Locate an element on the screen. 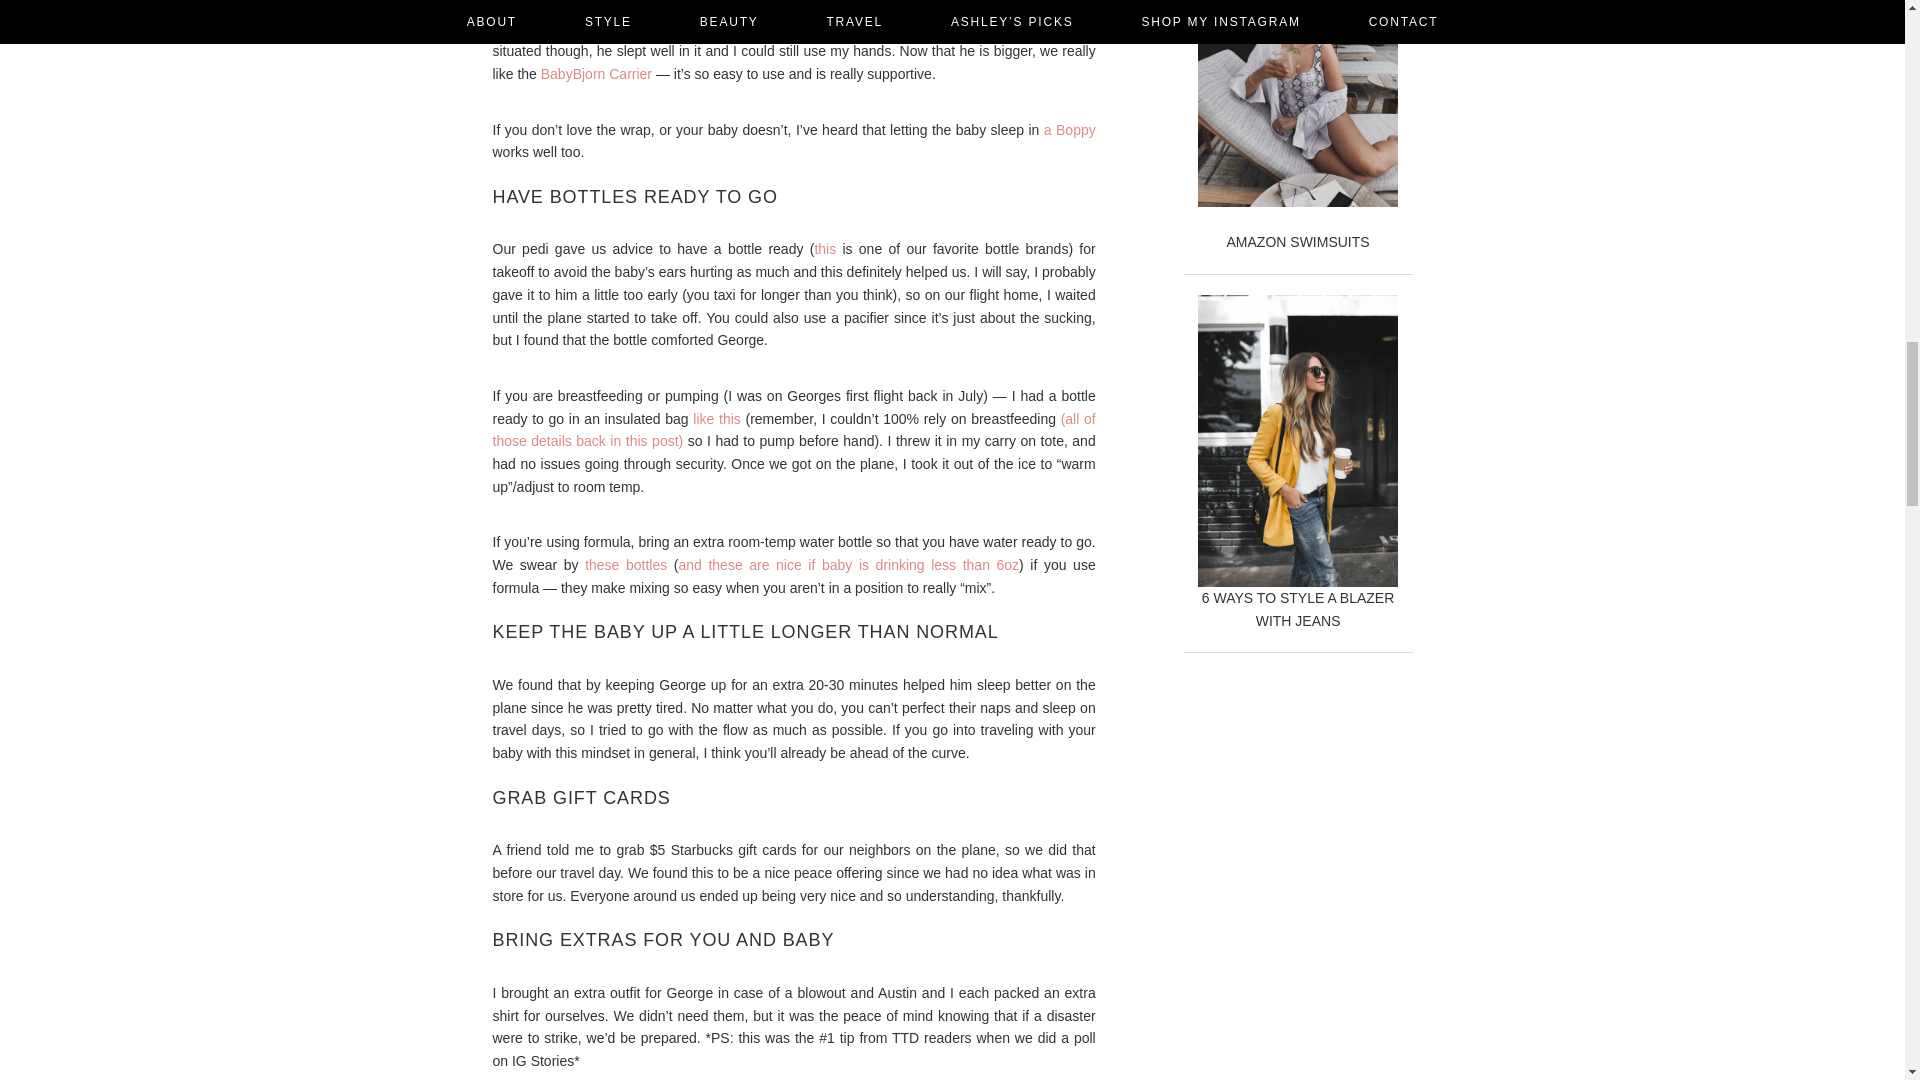 The height and width of the screenshot is (1080, 1920). this is located at coordinates (824, 248).